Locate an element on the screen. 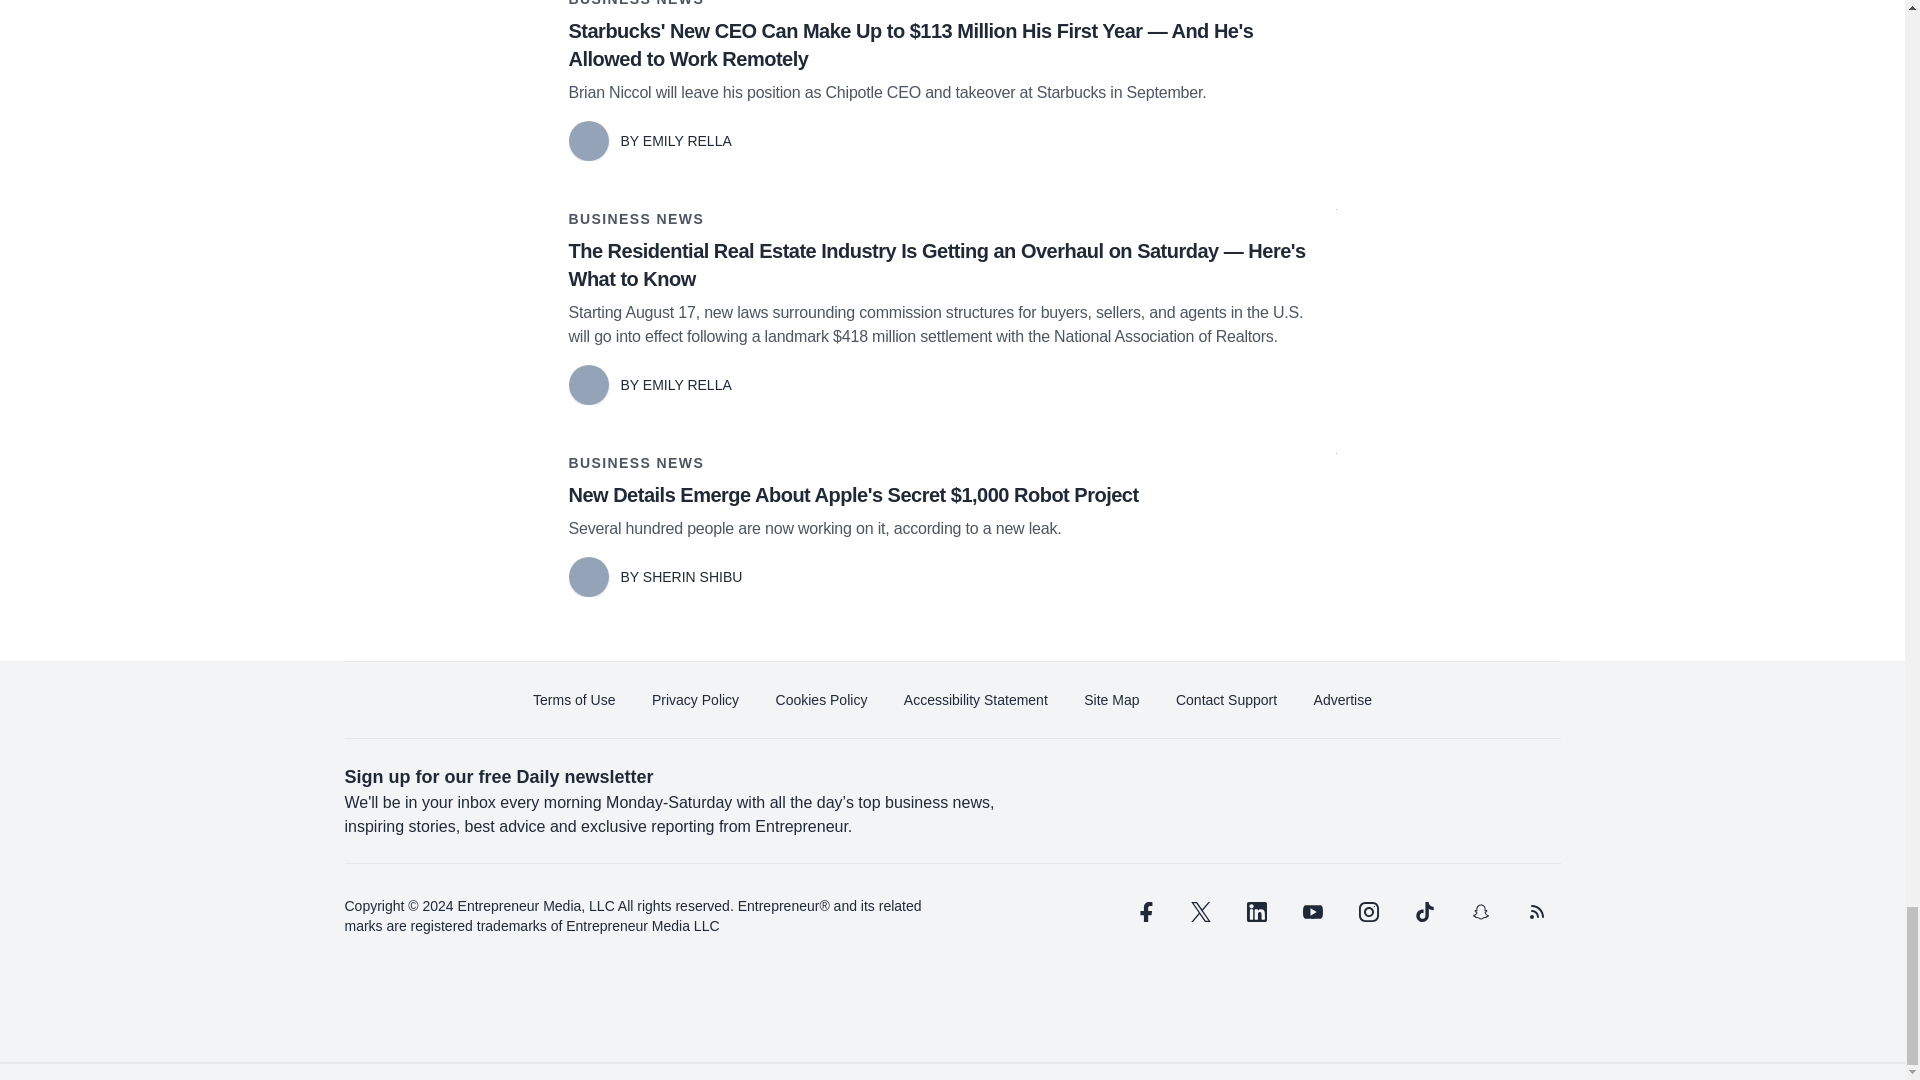 The width and height of the screenshot is (1920, 1080). tiktok is located at coordinates (1423, 912).